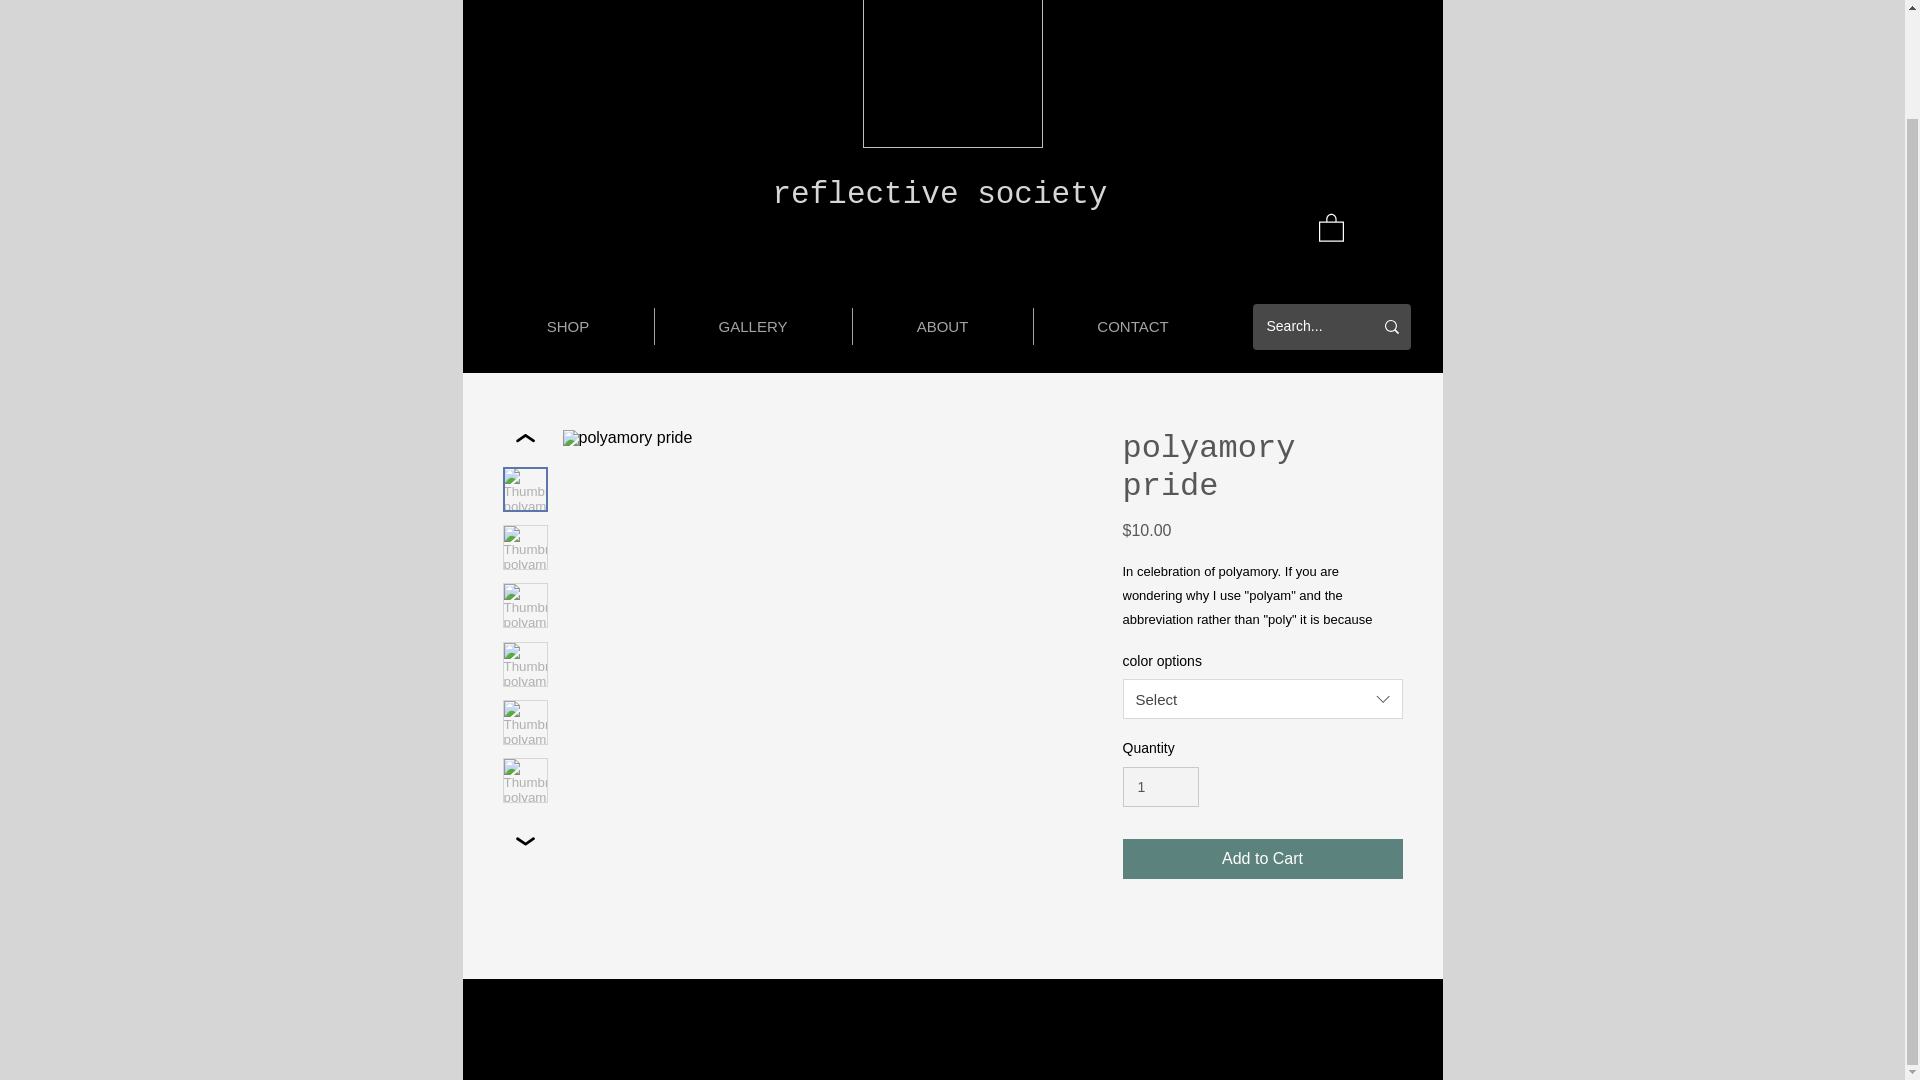  What do you see at coordinates (566, 326) in the screenshot?
I see `SHOP` at bounding box center [566, 326].